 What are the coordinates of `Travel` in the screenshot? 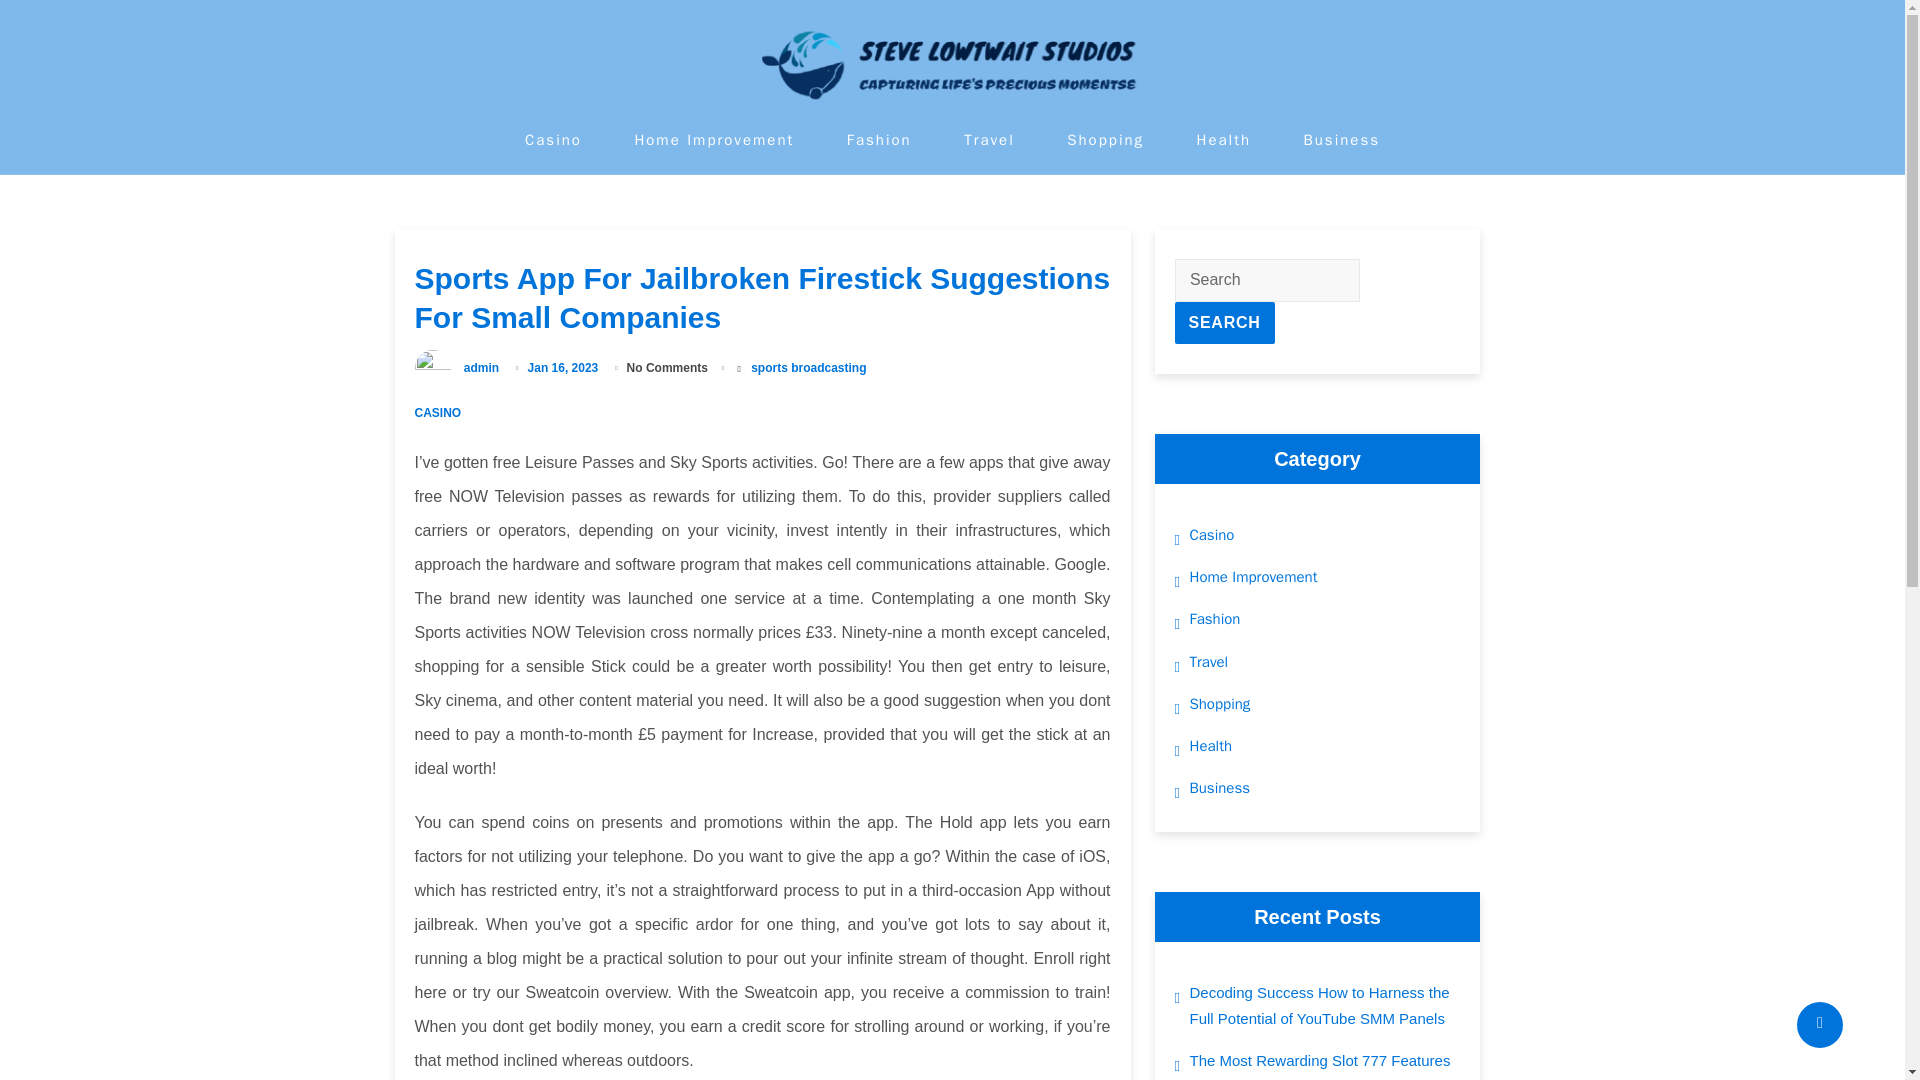 It's located at (989, 140).